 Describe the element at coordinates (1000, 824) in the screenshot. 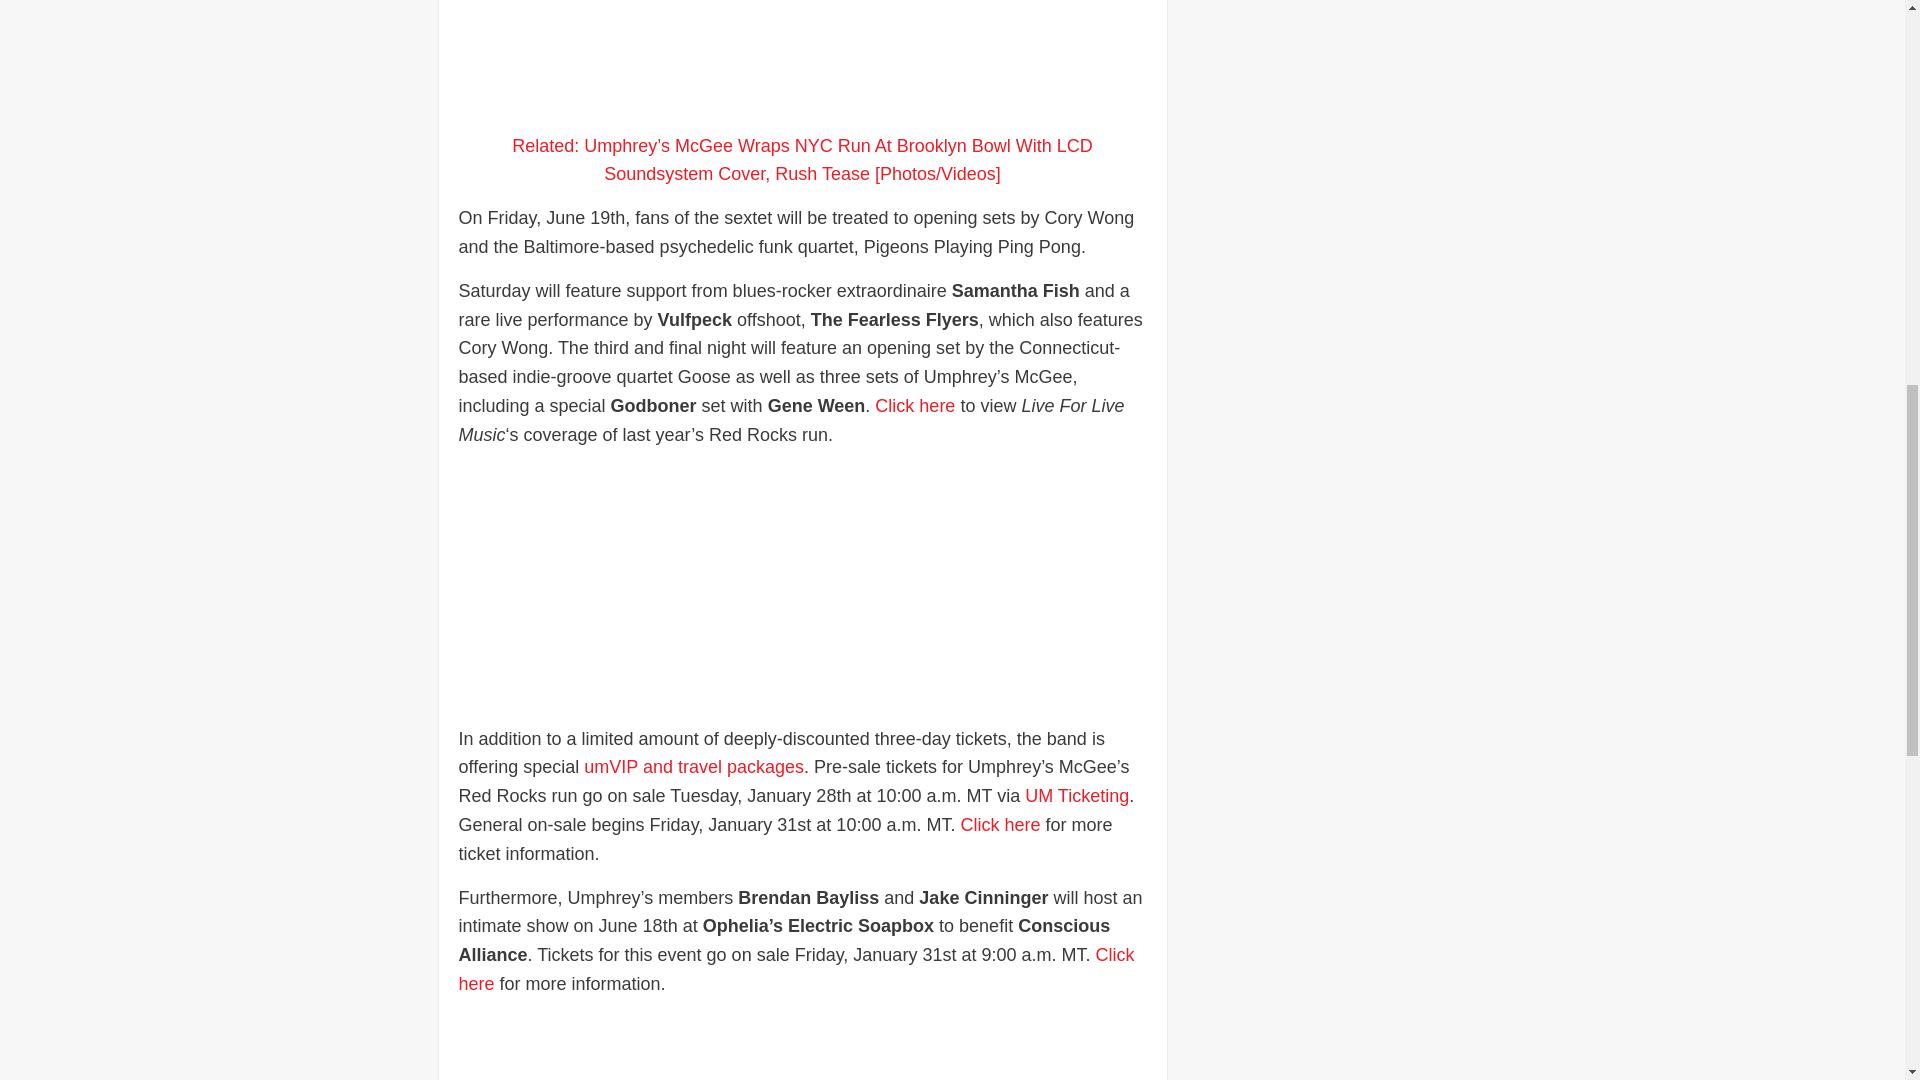

I see `Click here` at that location.